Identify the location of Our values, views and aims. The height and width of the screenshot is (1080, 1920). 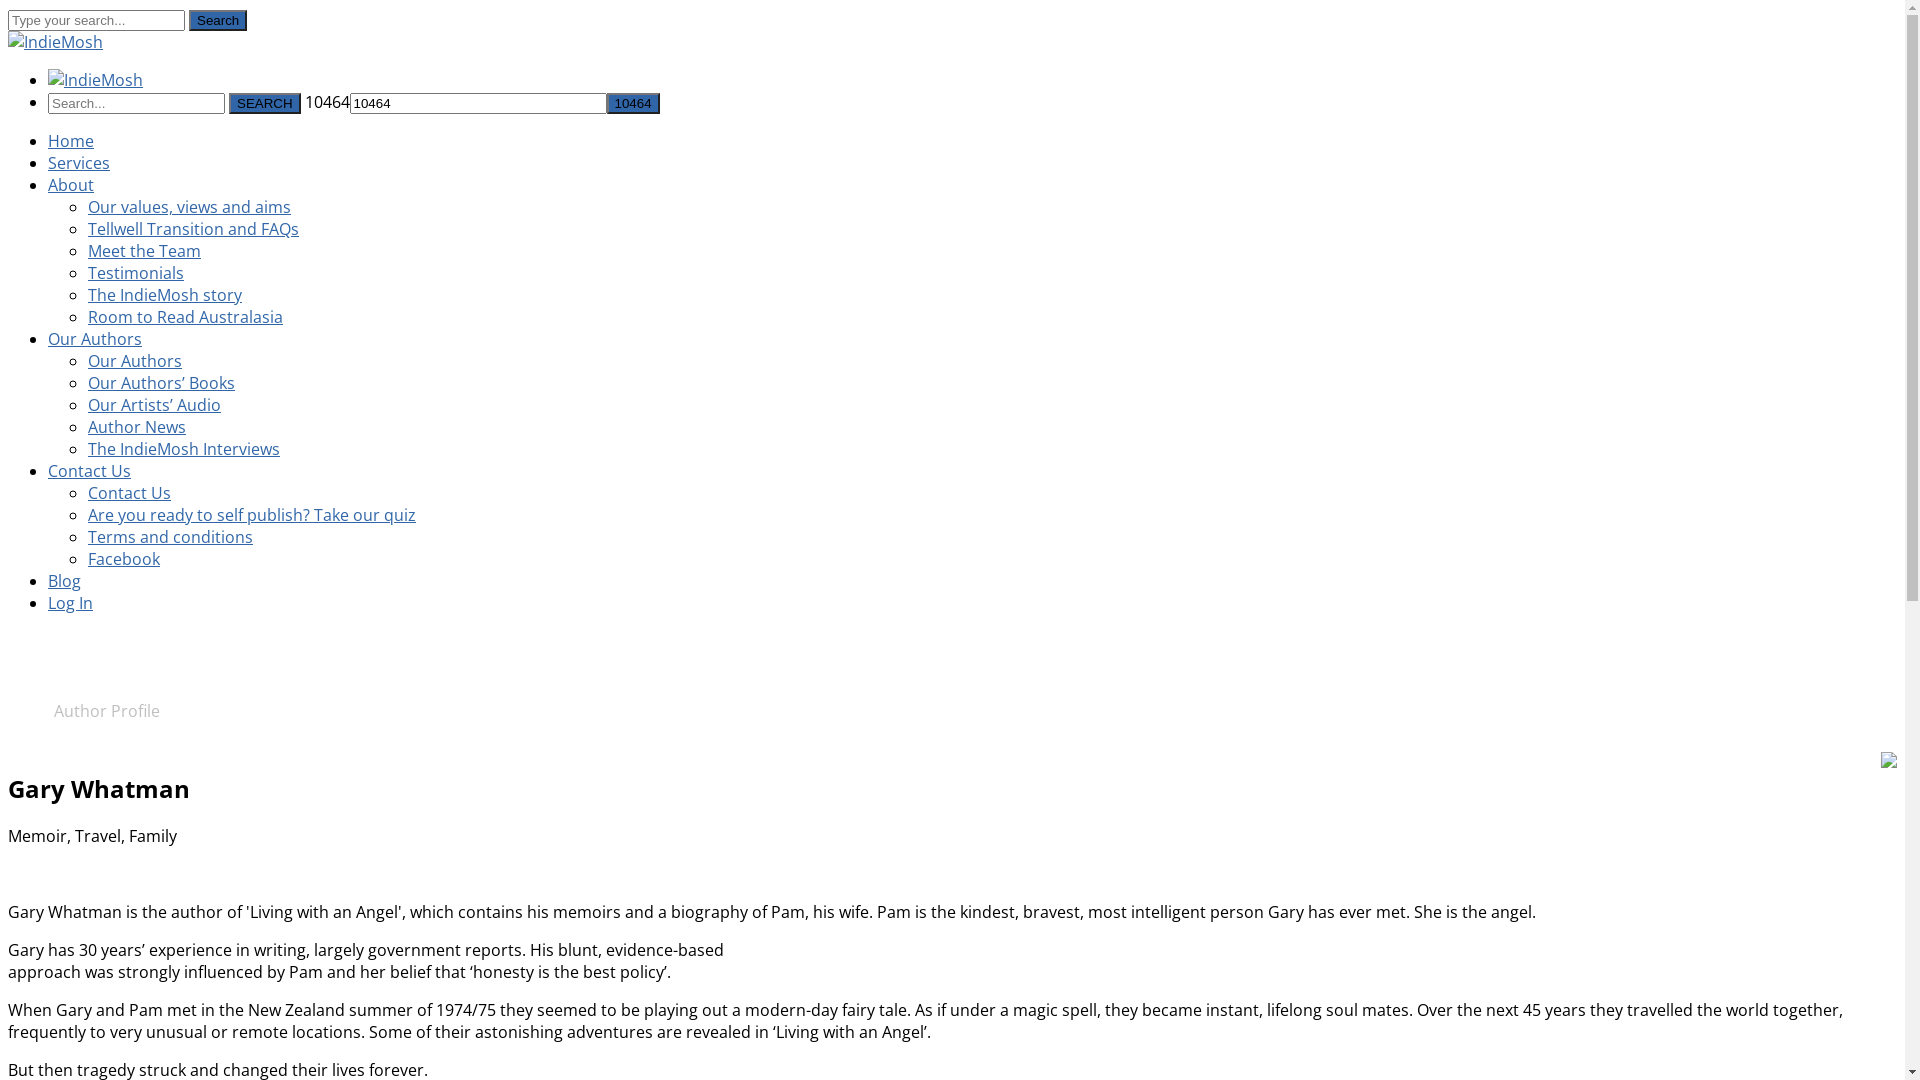
(190, 207).